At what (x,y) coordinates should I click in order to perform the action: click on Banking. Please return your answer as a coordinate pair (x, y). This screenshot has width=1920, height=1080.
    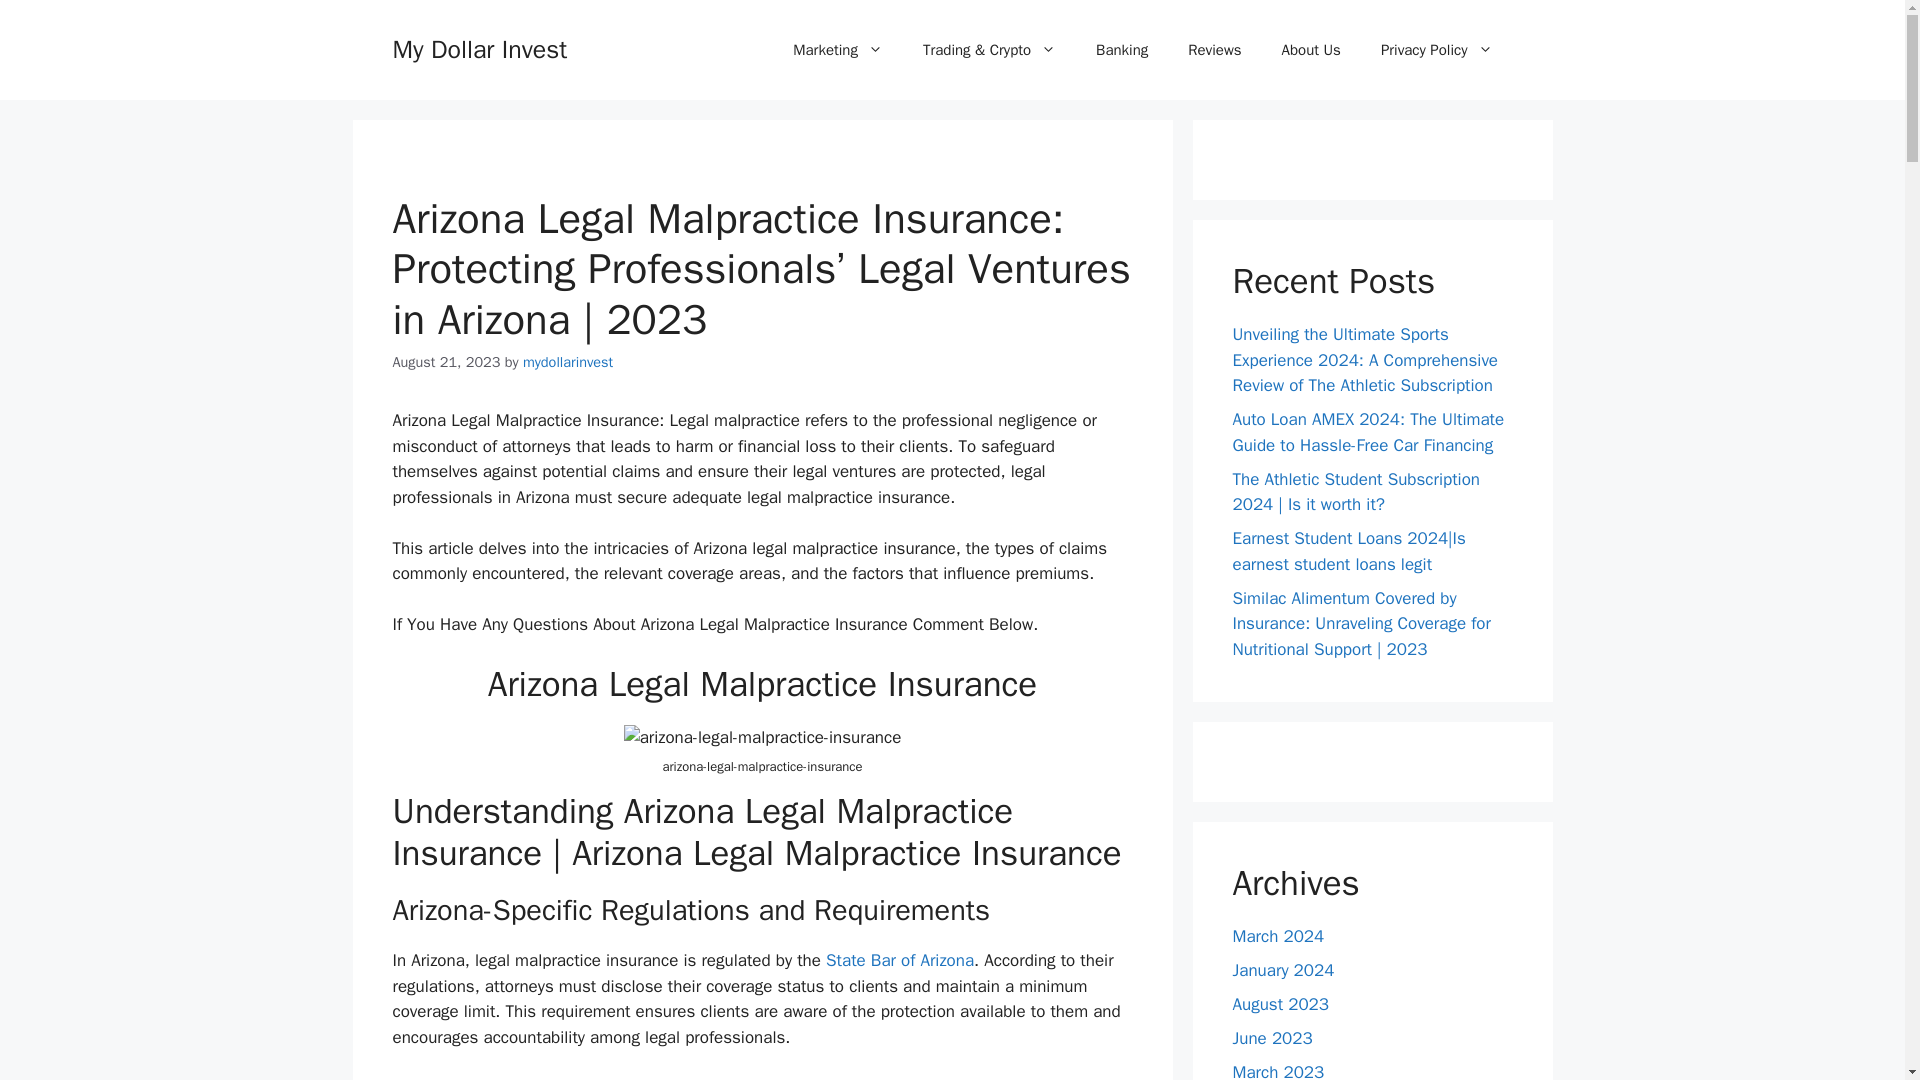
    Looking at the image, I should click on (1121, 50).